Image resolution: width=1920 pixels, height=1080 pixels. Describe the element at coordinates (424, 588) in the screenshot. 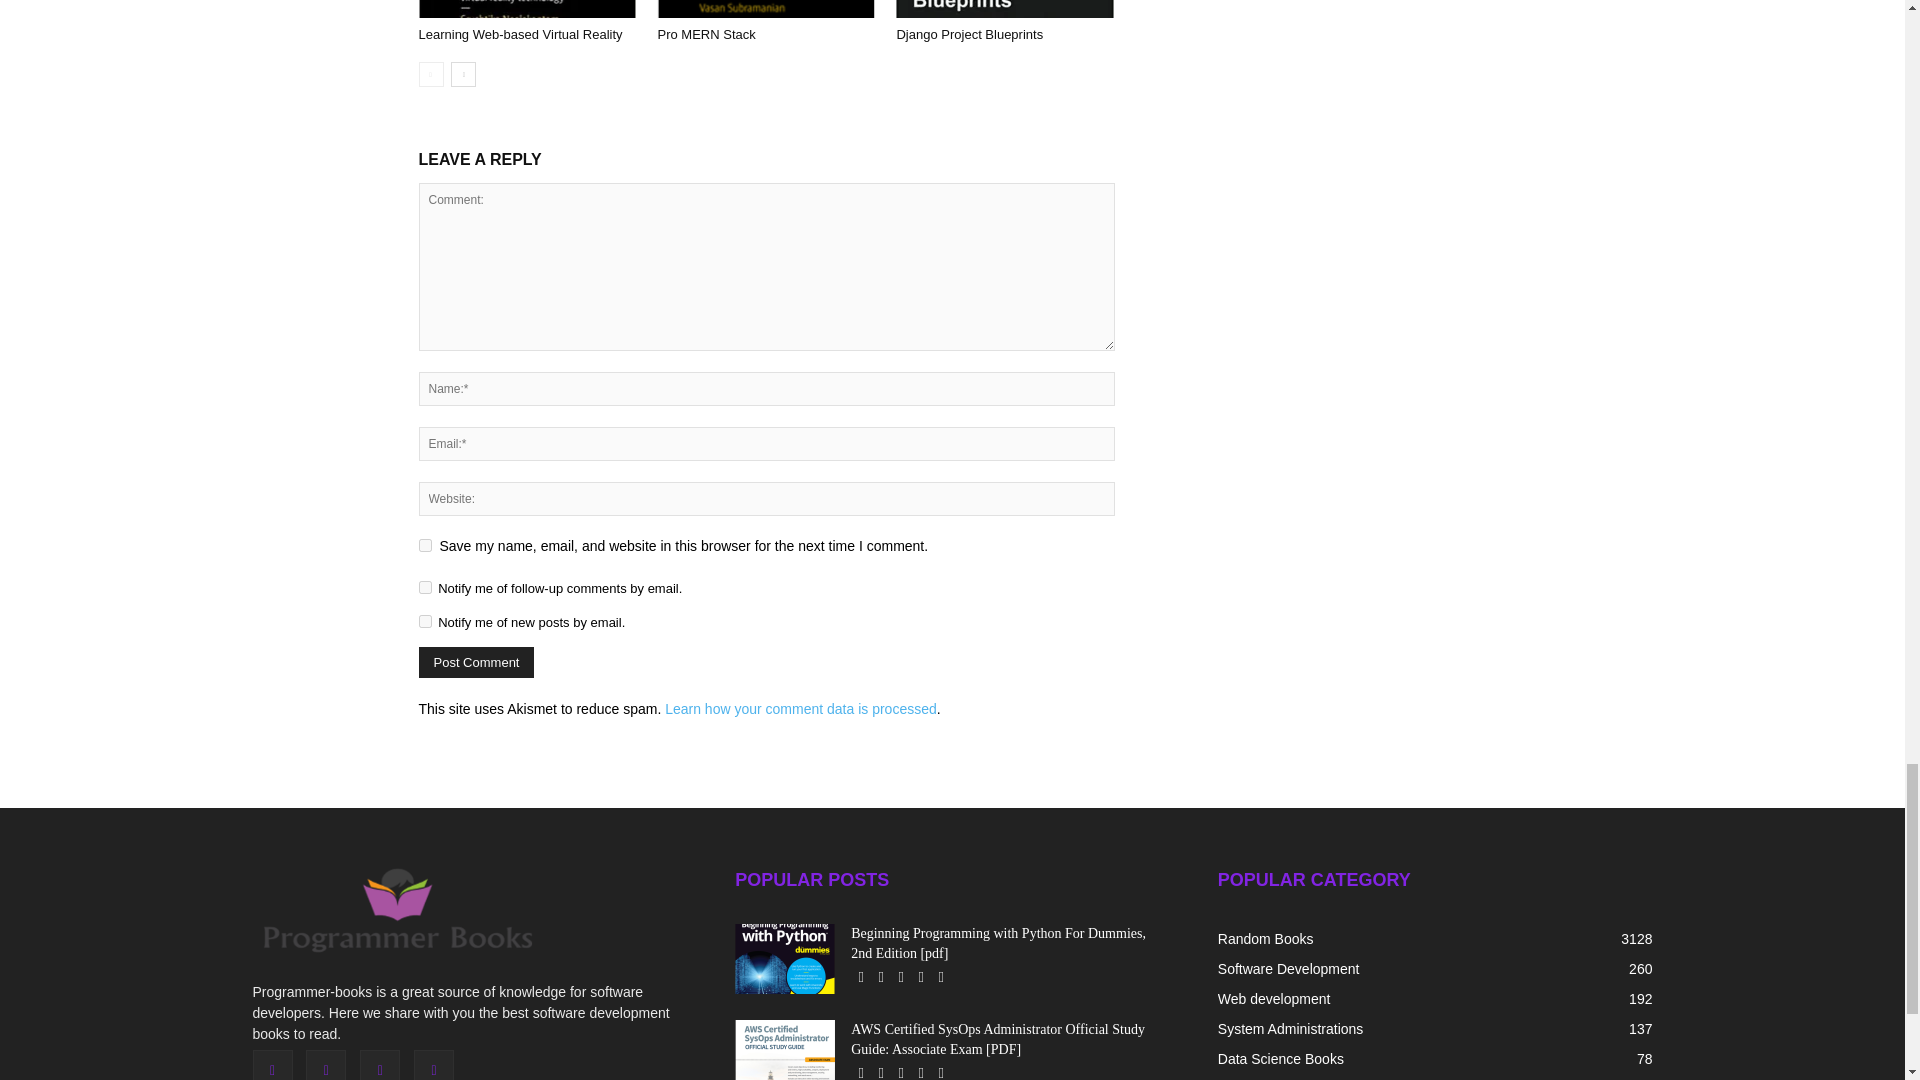

I see `subscribe` at that location.